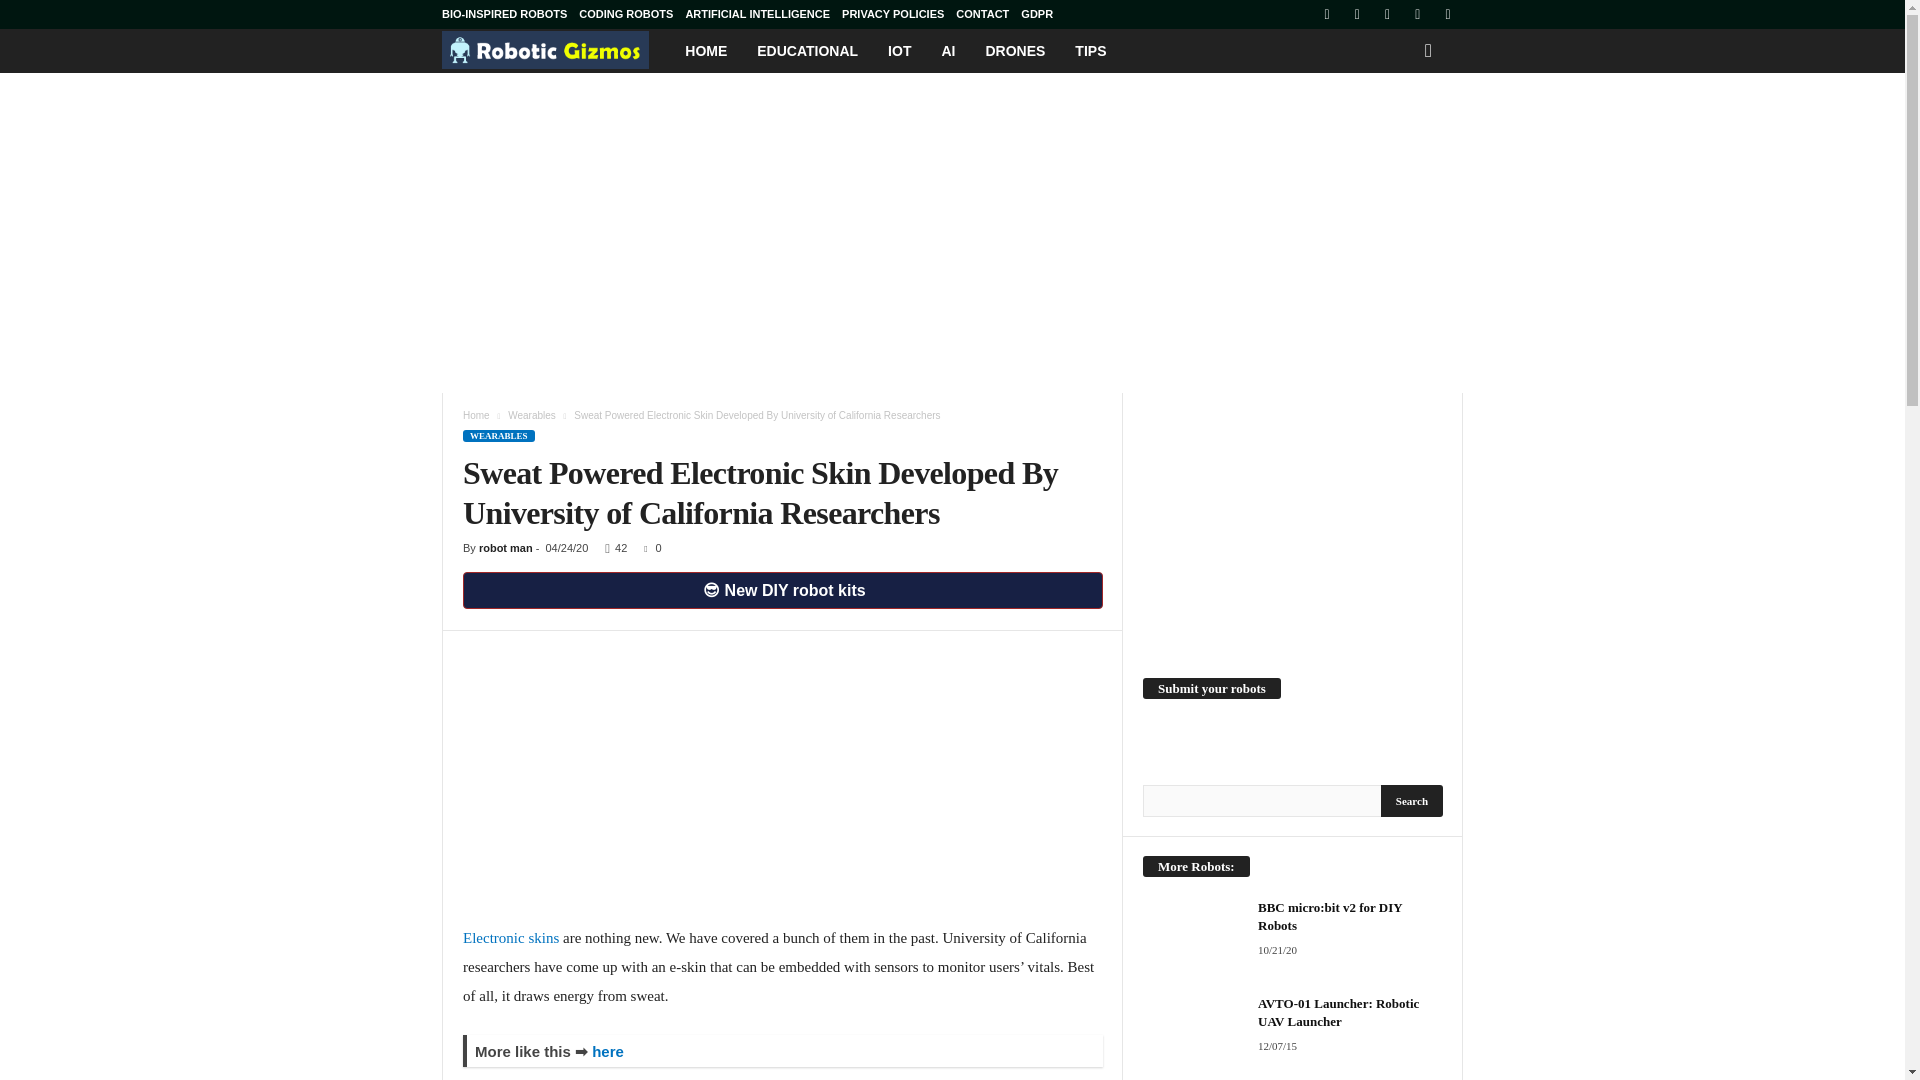 The height and width of the screenshot is (1080, 1920). Describe the element at coordinates (893, 14) in the screenshot. I see `PRIVACY POLICIES` at that location.